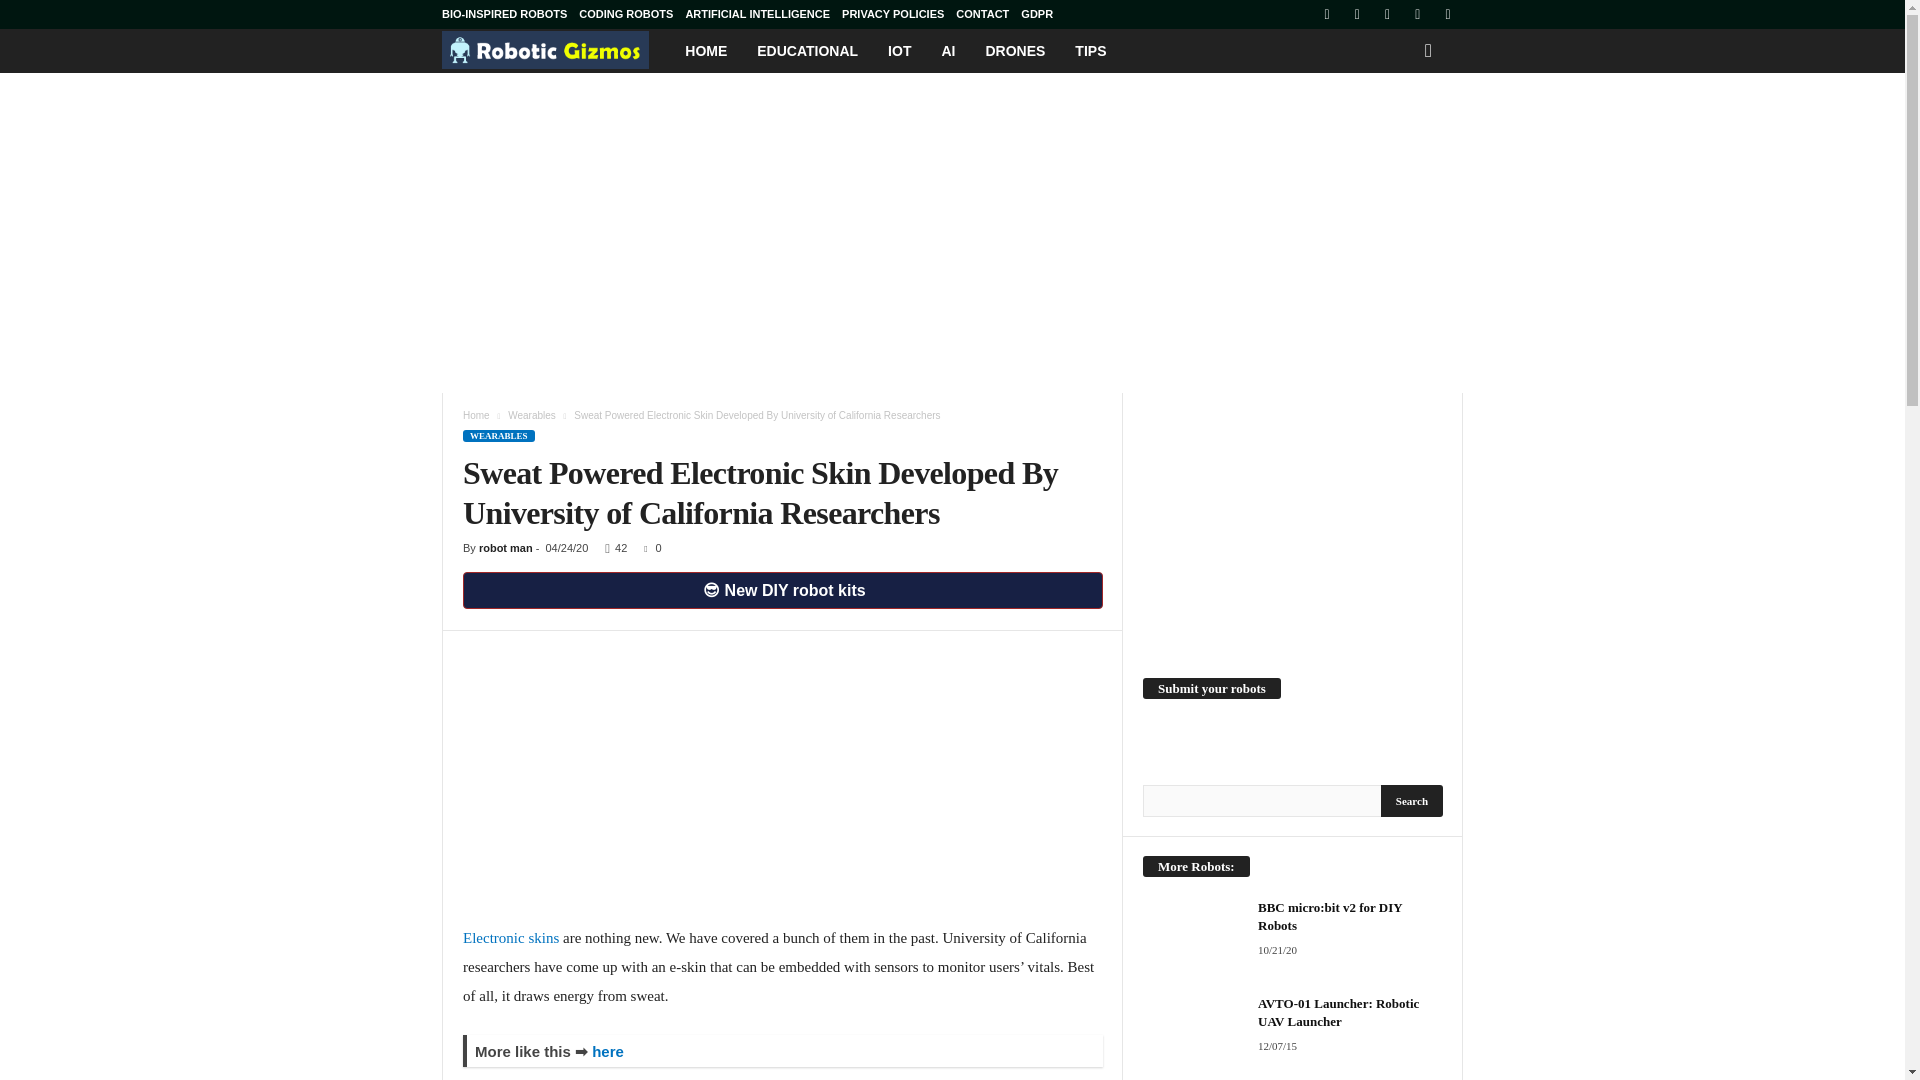 The height and width of the screenshot is (1080, 1920). Describe the element at coordinates (893, 14) in the screenshot. I see `PRIVACY POLICIES` at that location.